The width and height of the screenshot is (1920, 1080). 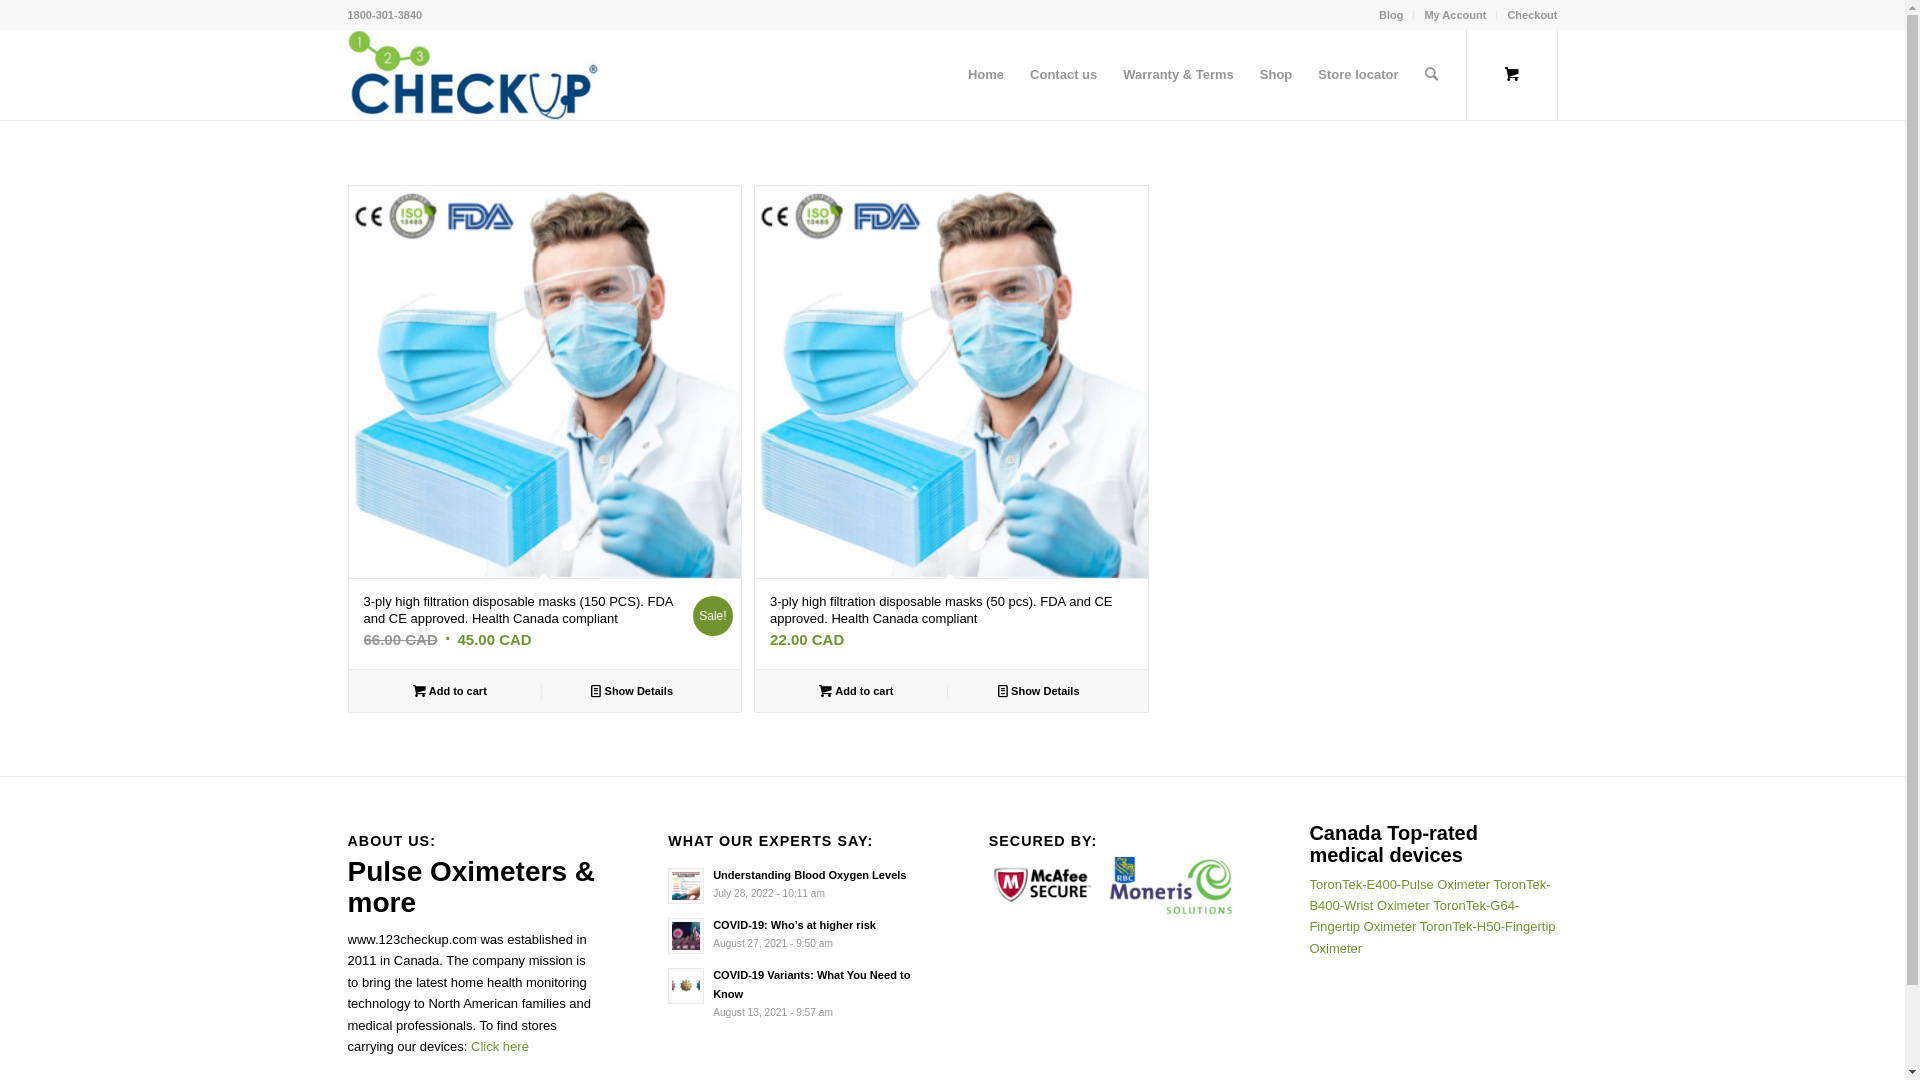 I want to click on My Account, so click(x=1455, y=15).